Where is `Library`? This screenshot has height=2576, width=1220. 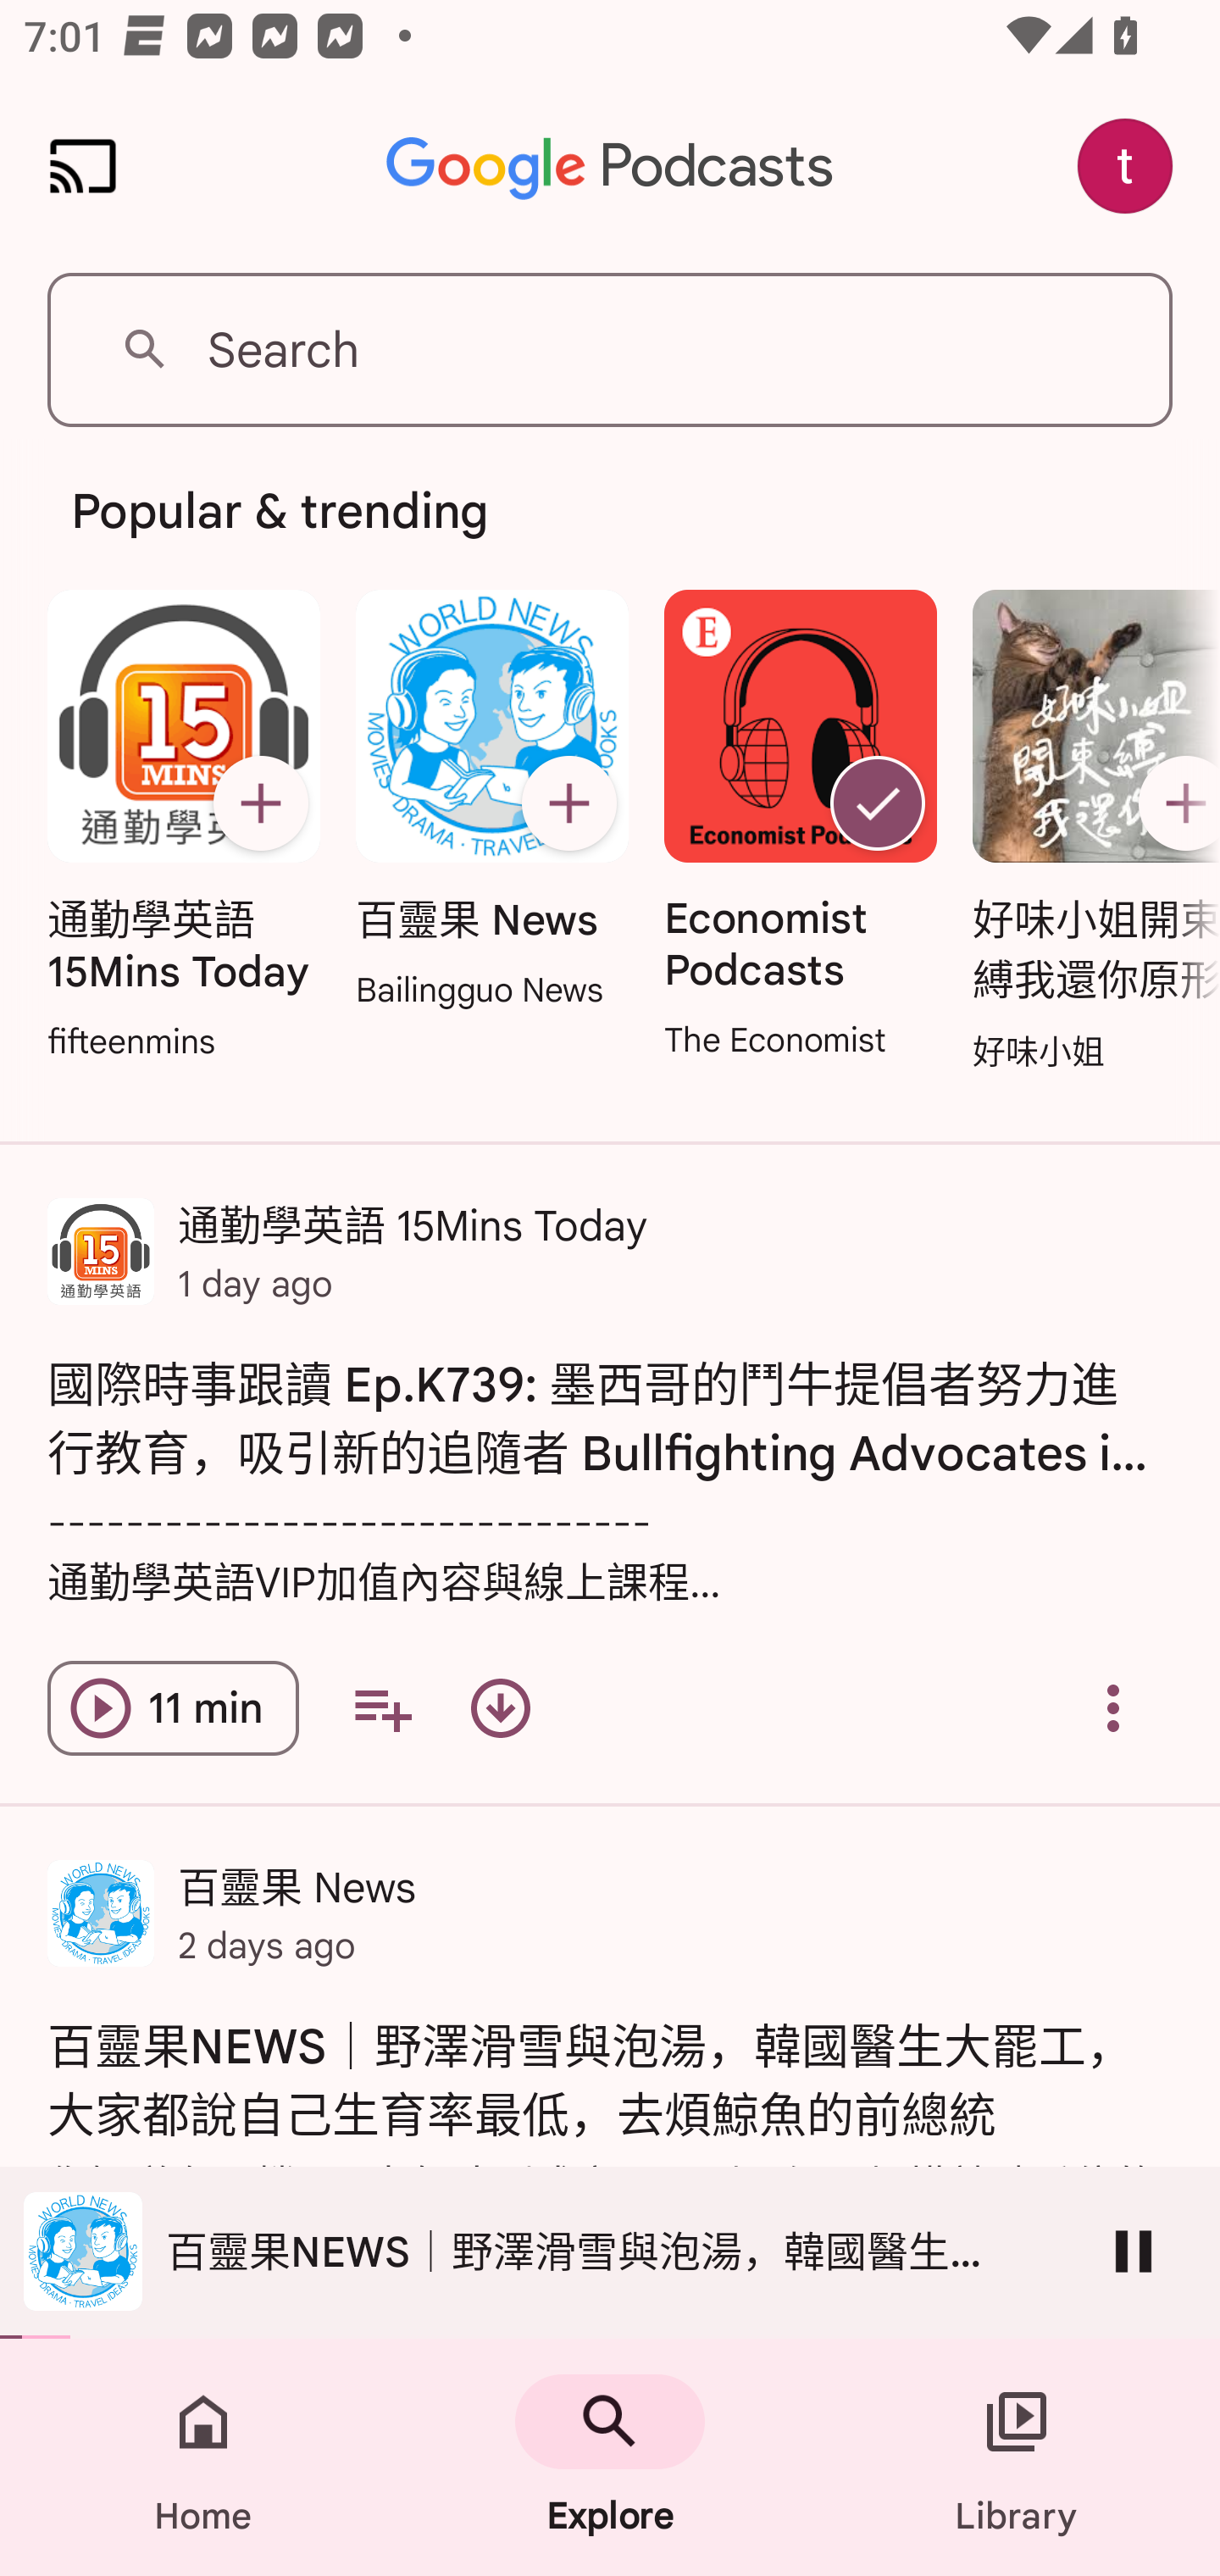
Library is located at coordinates (1017, 2457).